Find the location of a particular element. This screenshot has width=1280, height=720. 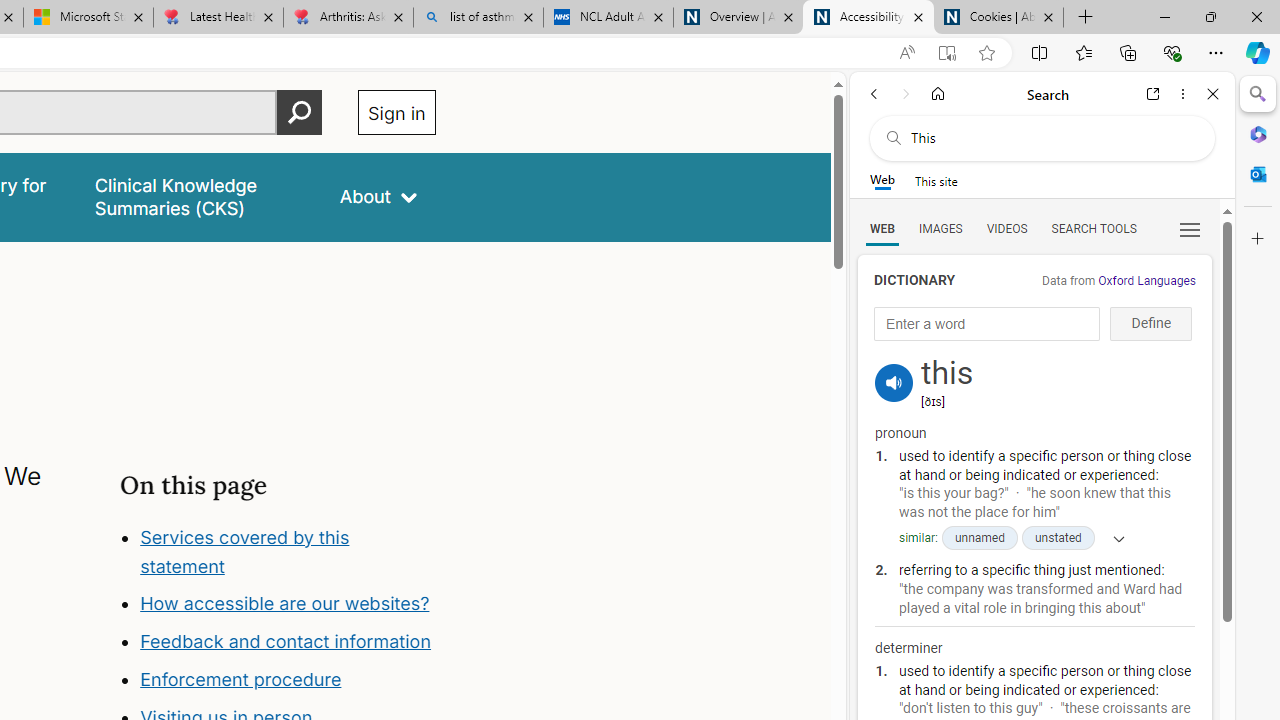

unnamed is located at coordinates (978, 538).